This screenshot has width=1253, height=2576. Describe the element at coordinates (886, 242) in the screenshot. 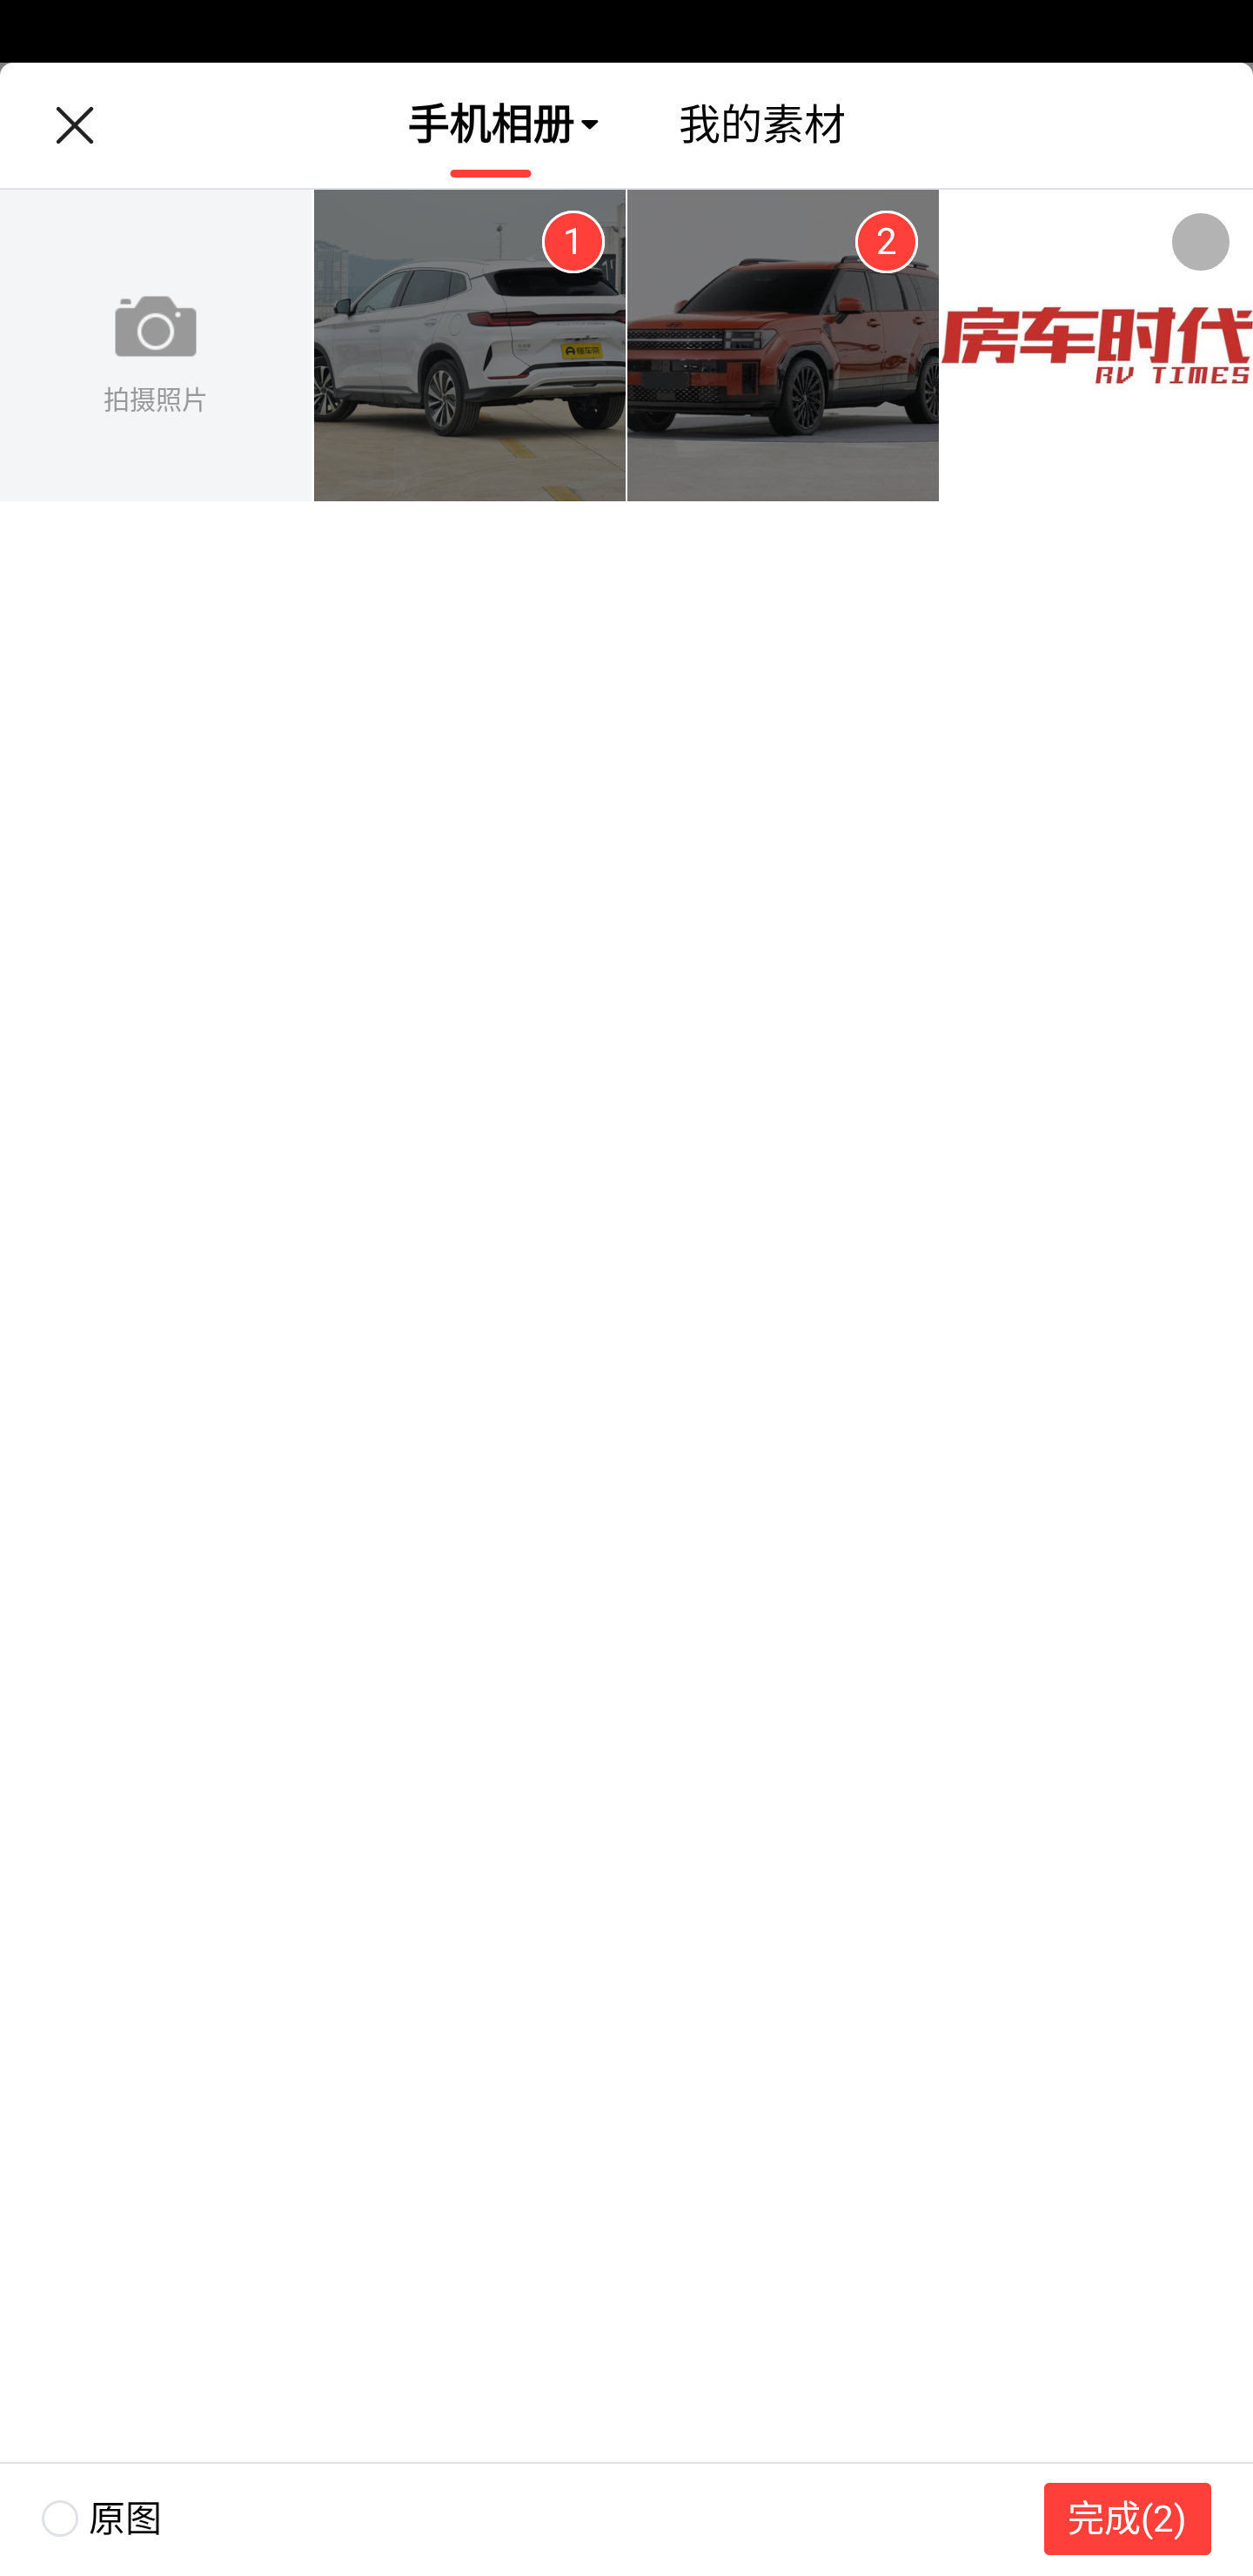

I see `已选中2 2` at that location.